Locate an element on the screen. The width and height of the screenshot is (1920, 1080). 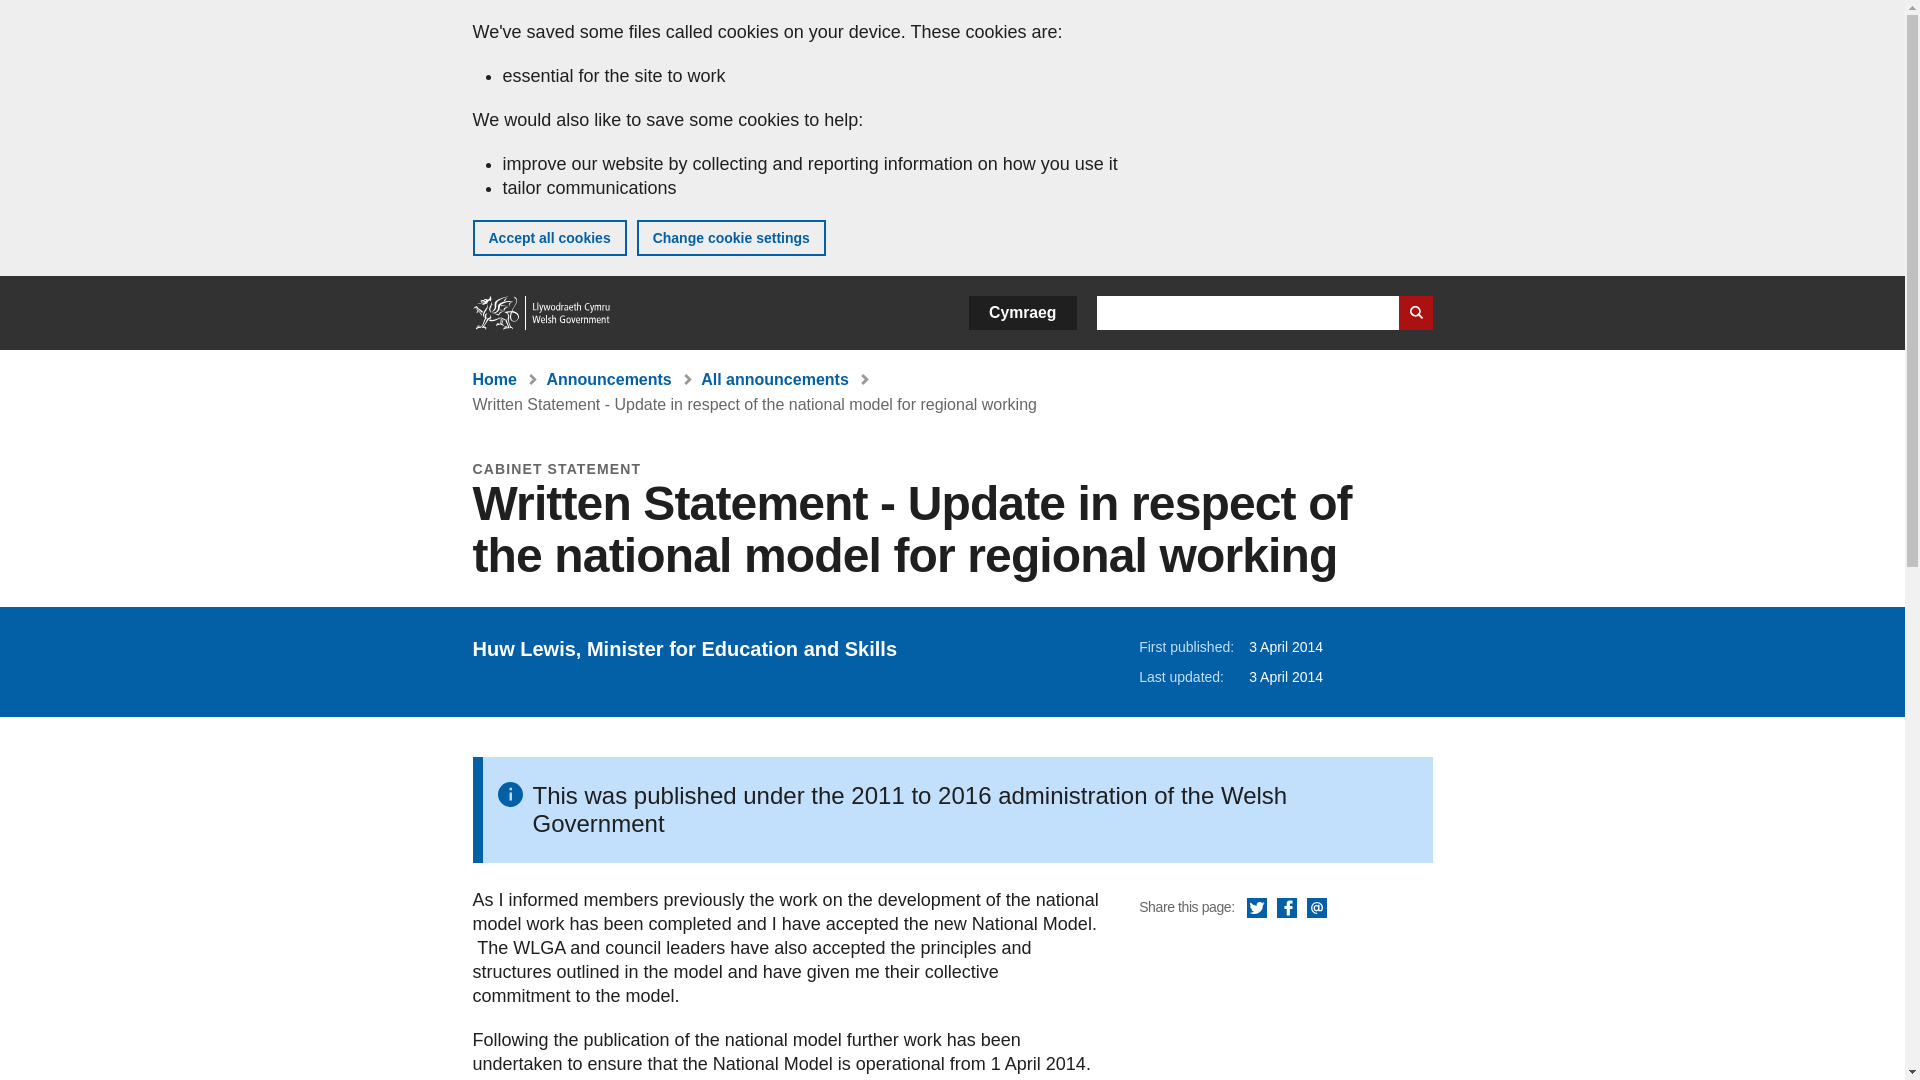
Home is located at coordinates (494, 379).